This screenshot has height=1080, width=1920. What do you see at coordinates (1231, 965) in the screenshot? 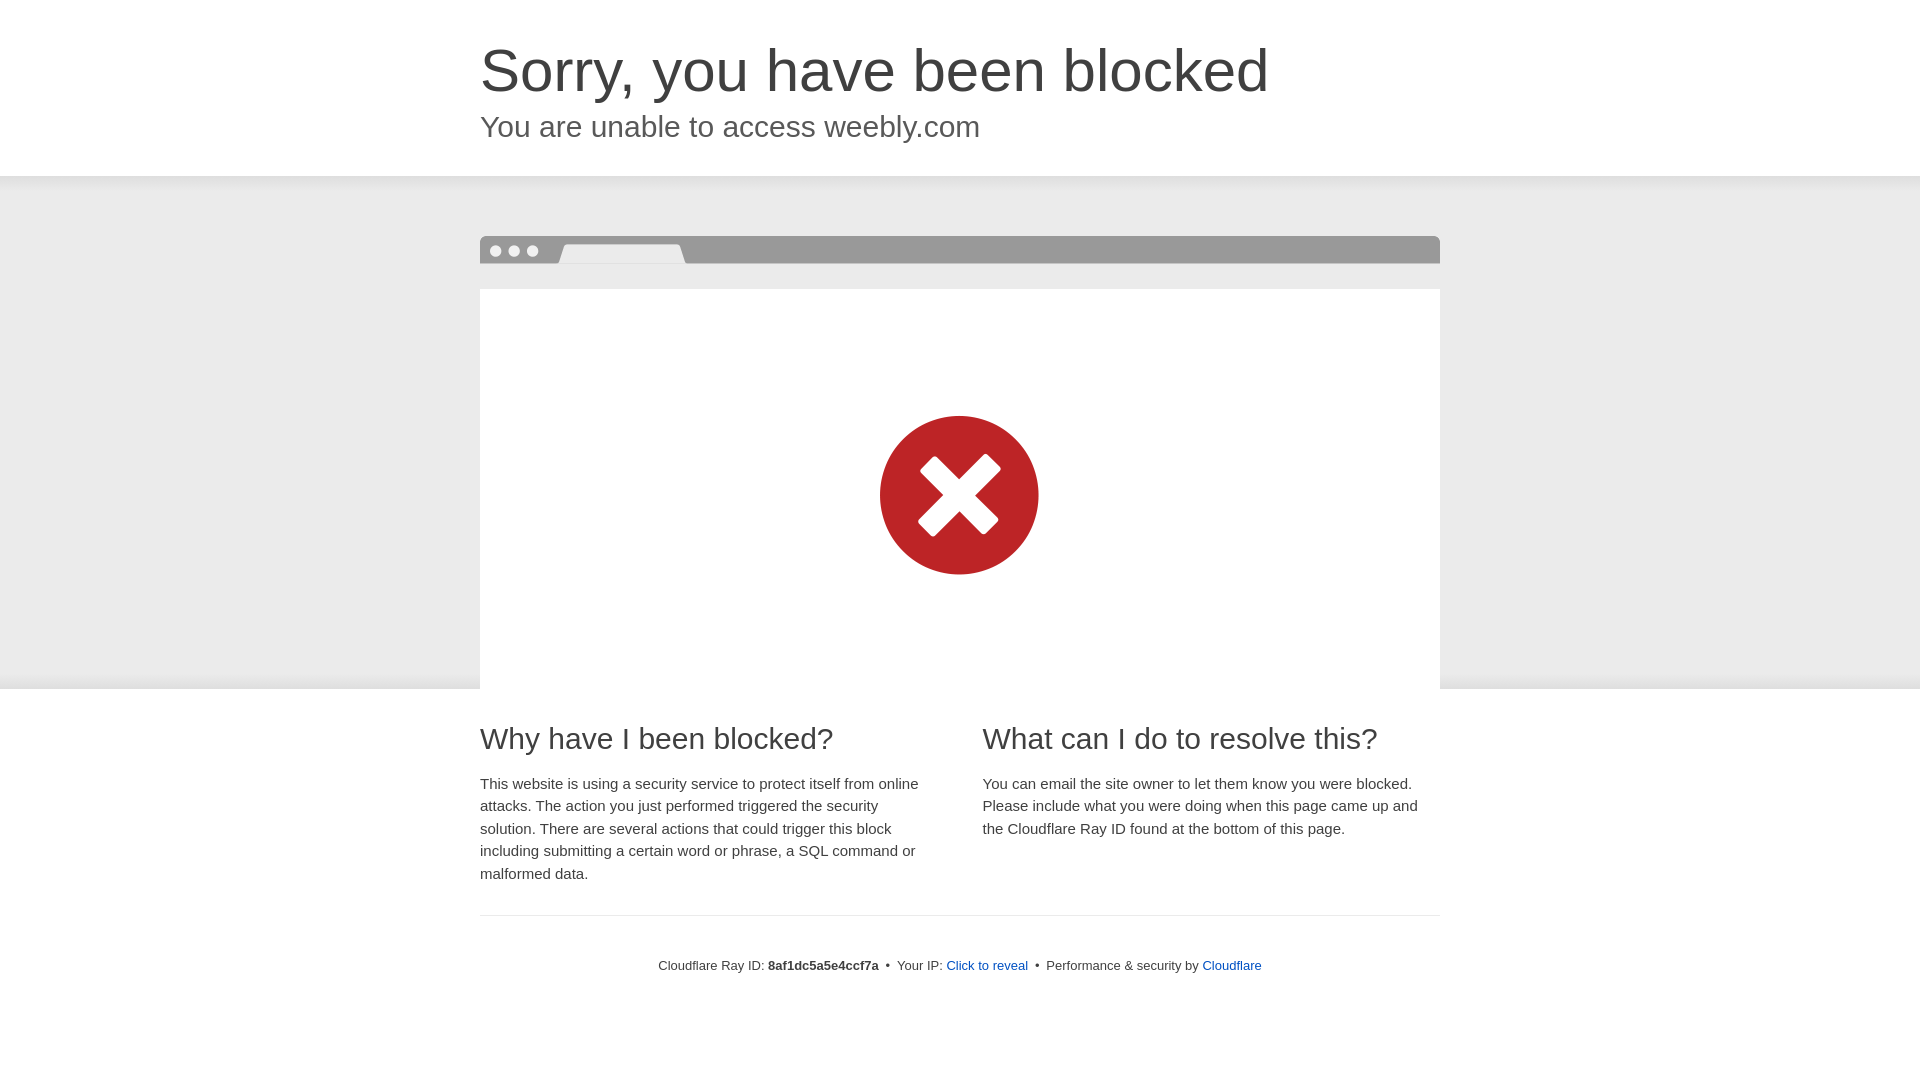
I see `Cloudflare` at bounding box center [1231, 965].